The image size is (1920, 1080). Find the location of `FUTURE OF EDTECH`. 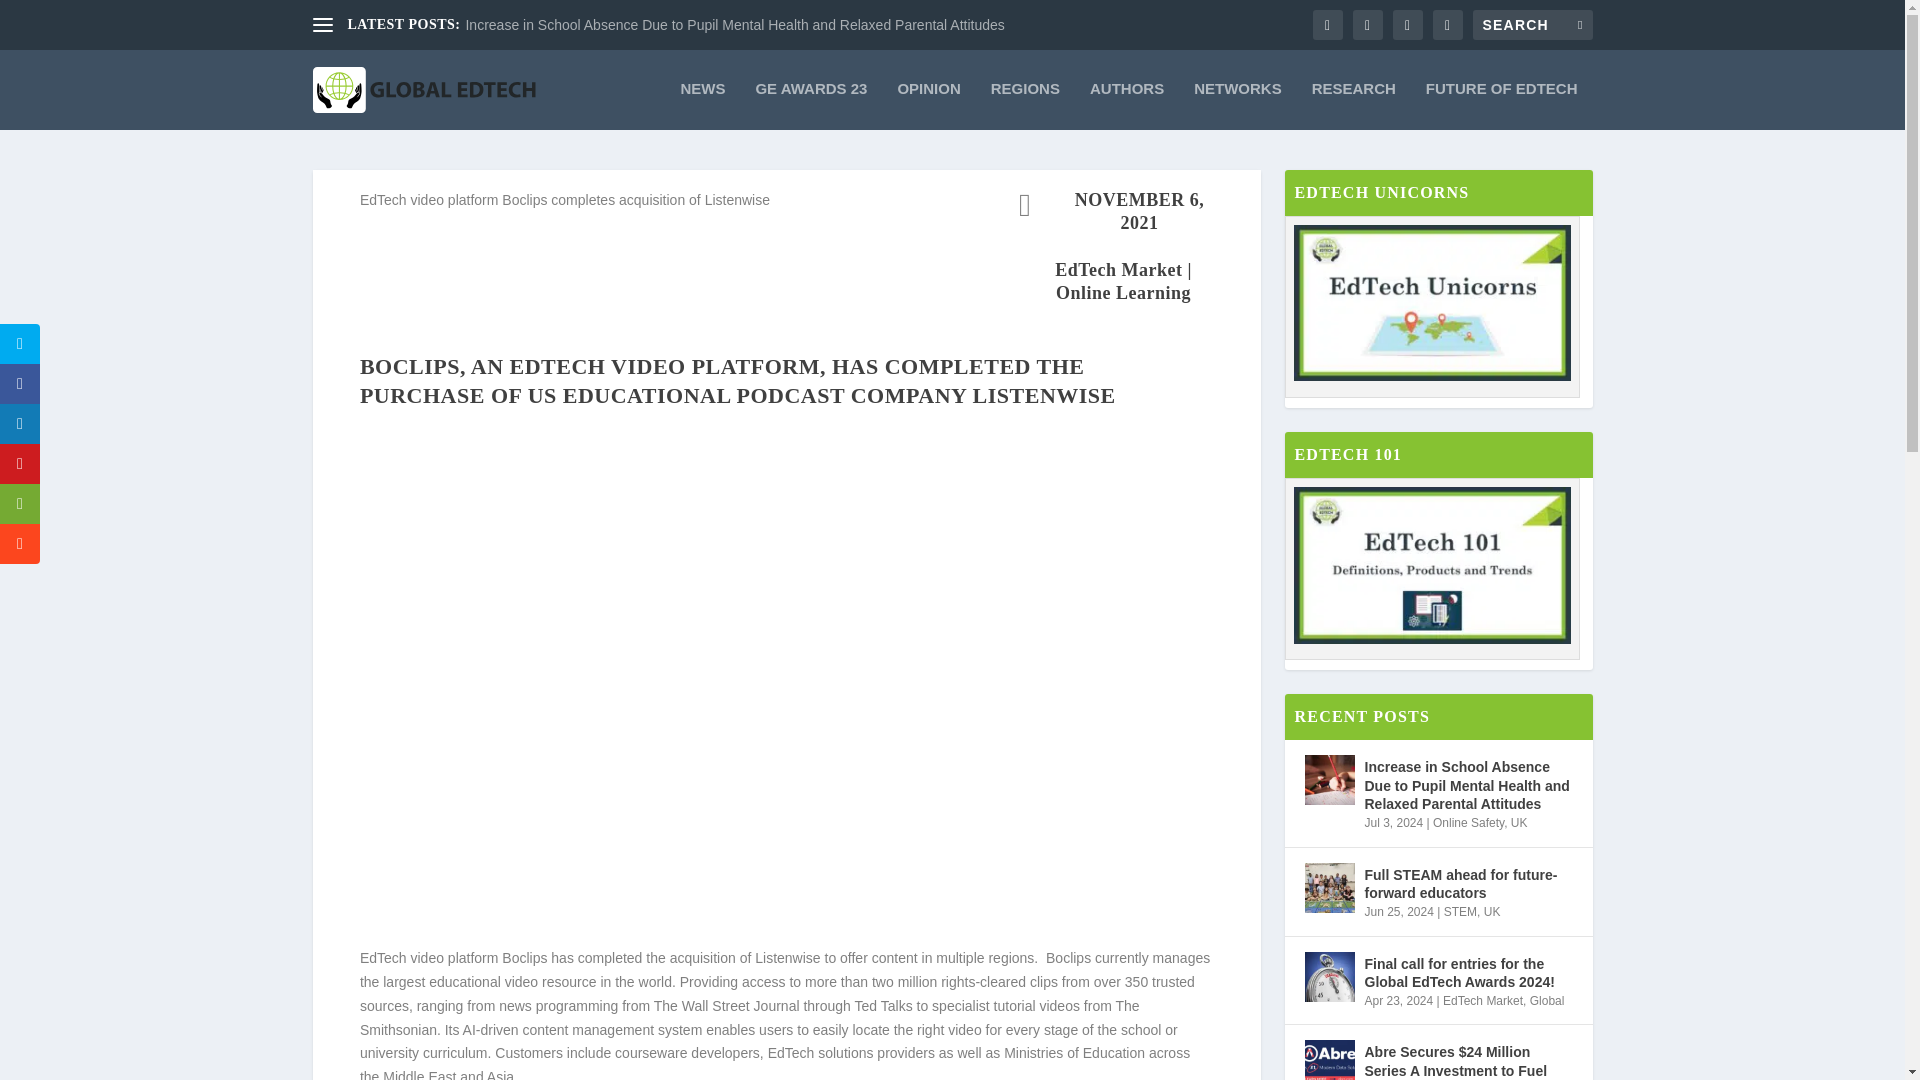

FUTURE OF EDTECH is located at coordinates (1502, 105).